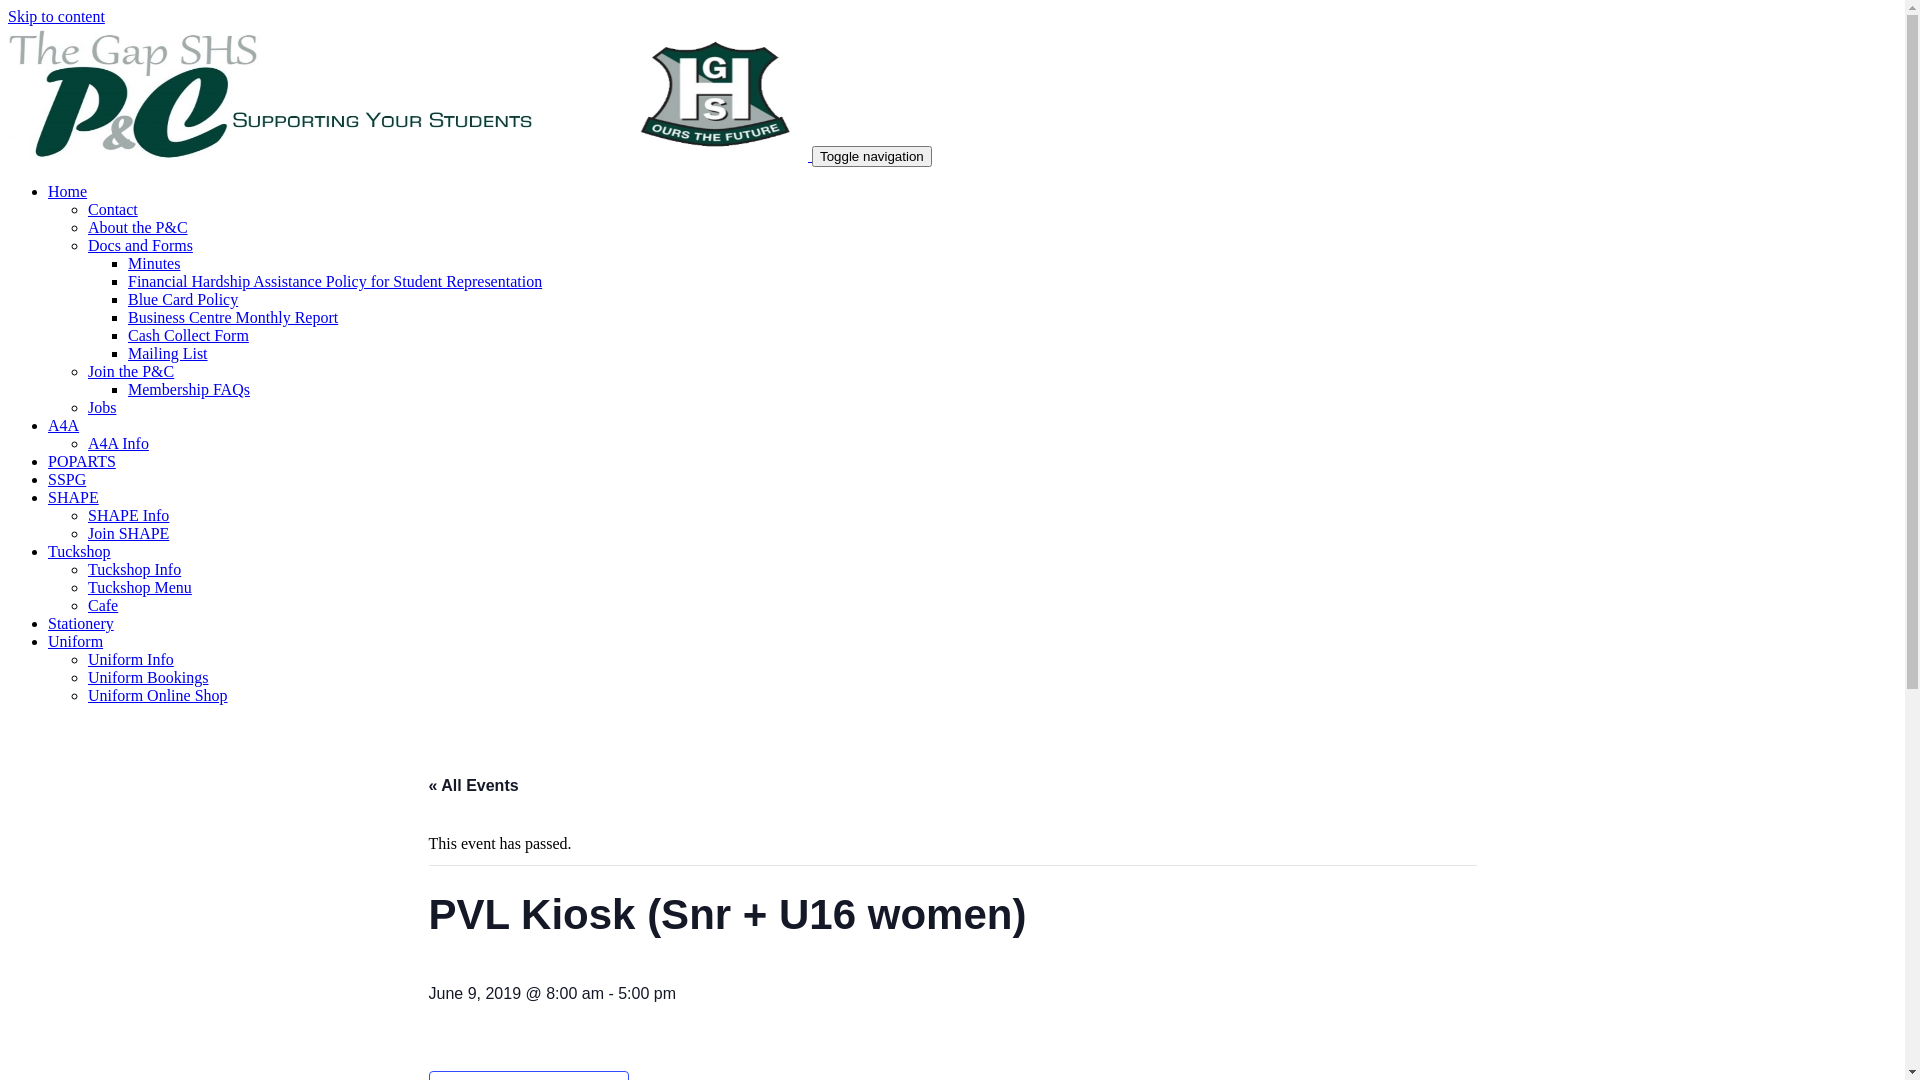 The width and height of the screenshot is (1920, 1080). I want to click on Blue Card Policy, so click(183, 300).